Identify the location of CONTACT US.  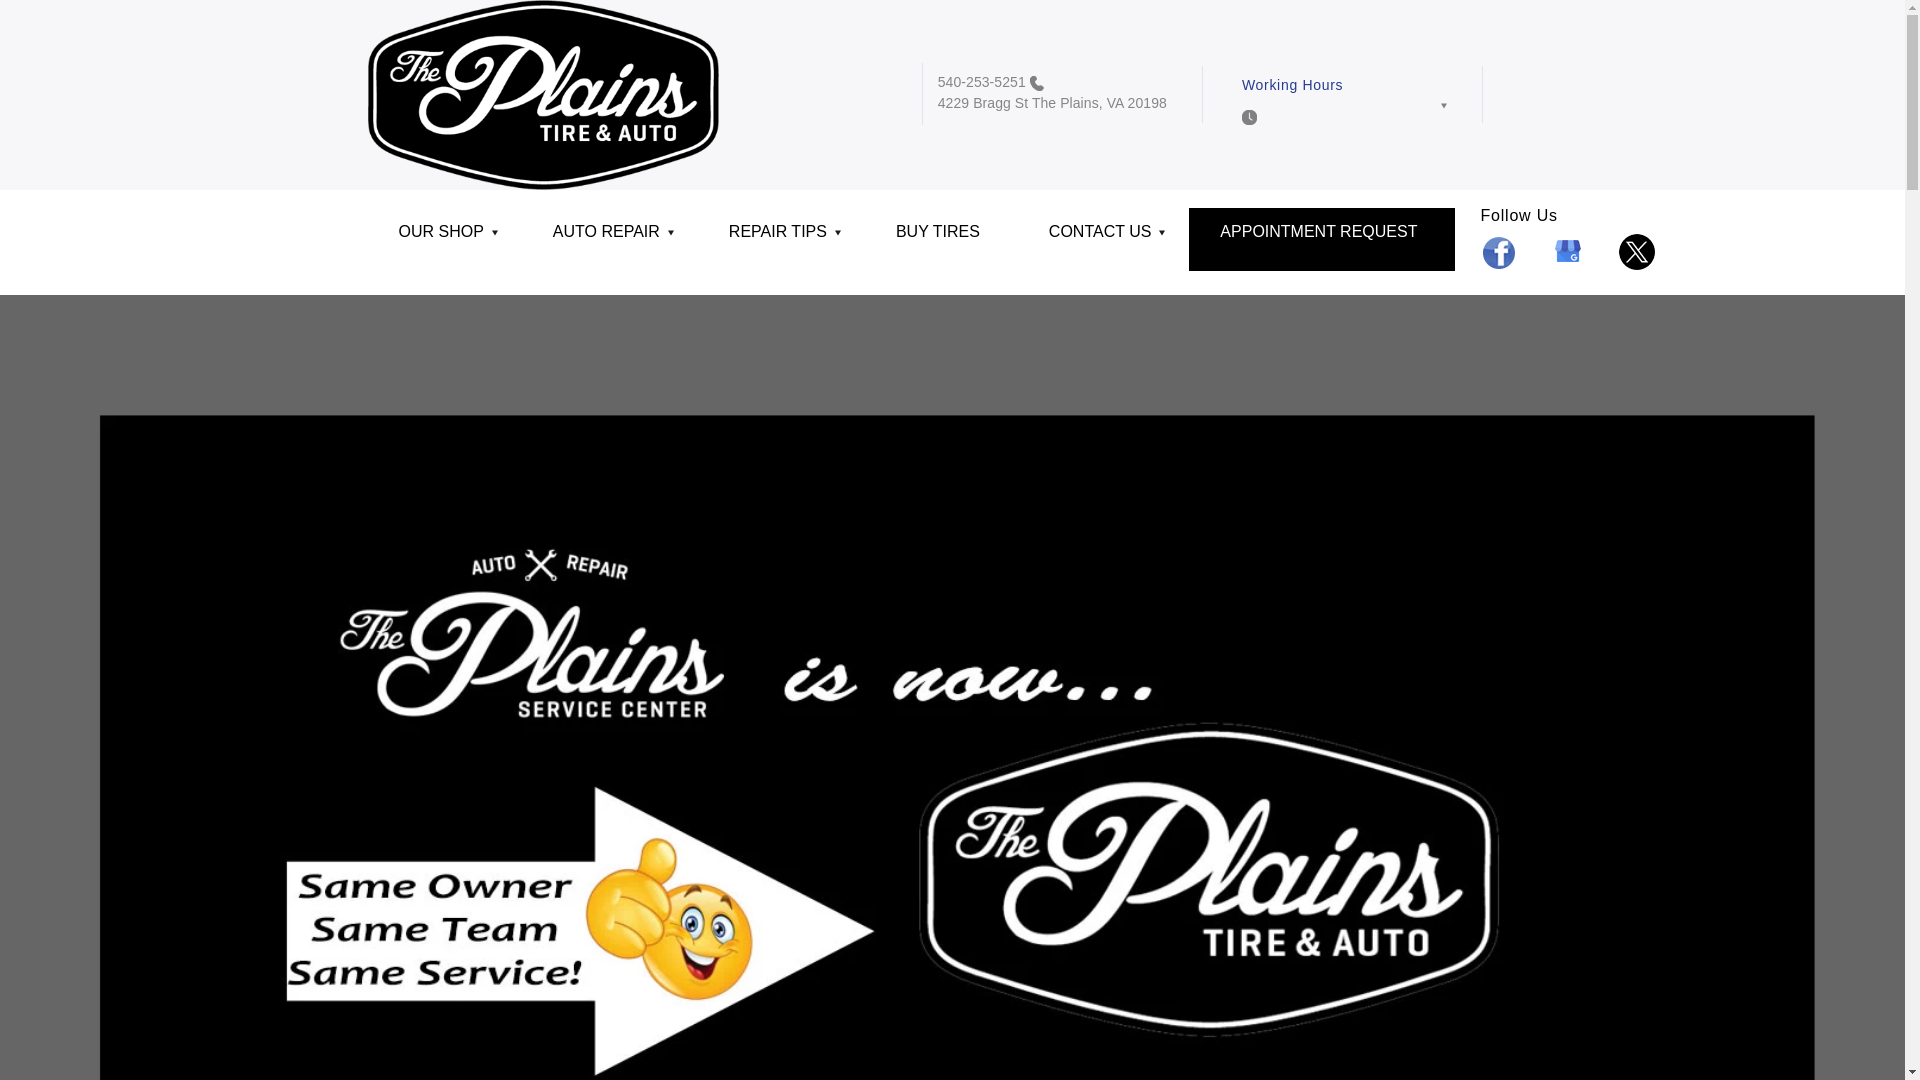
(1104, 240).